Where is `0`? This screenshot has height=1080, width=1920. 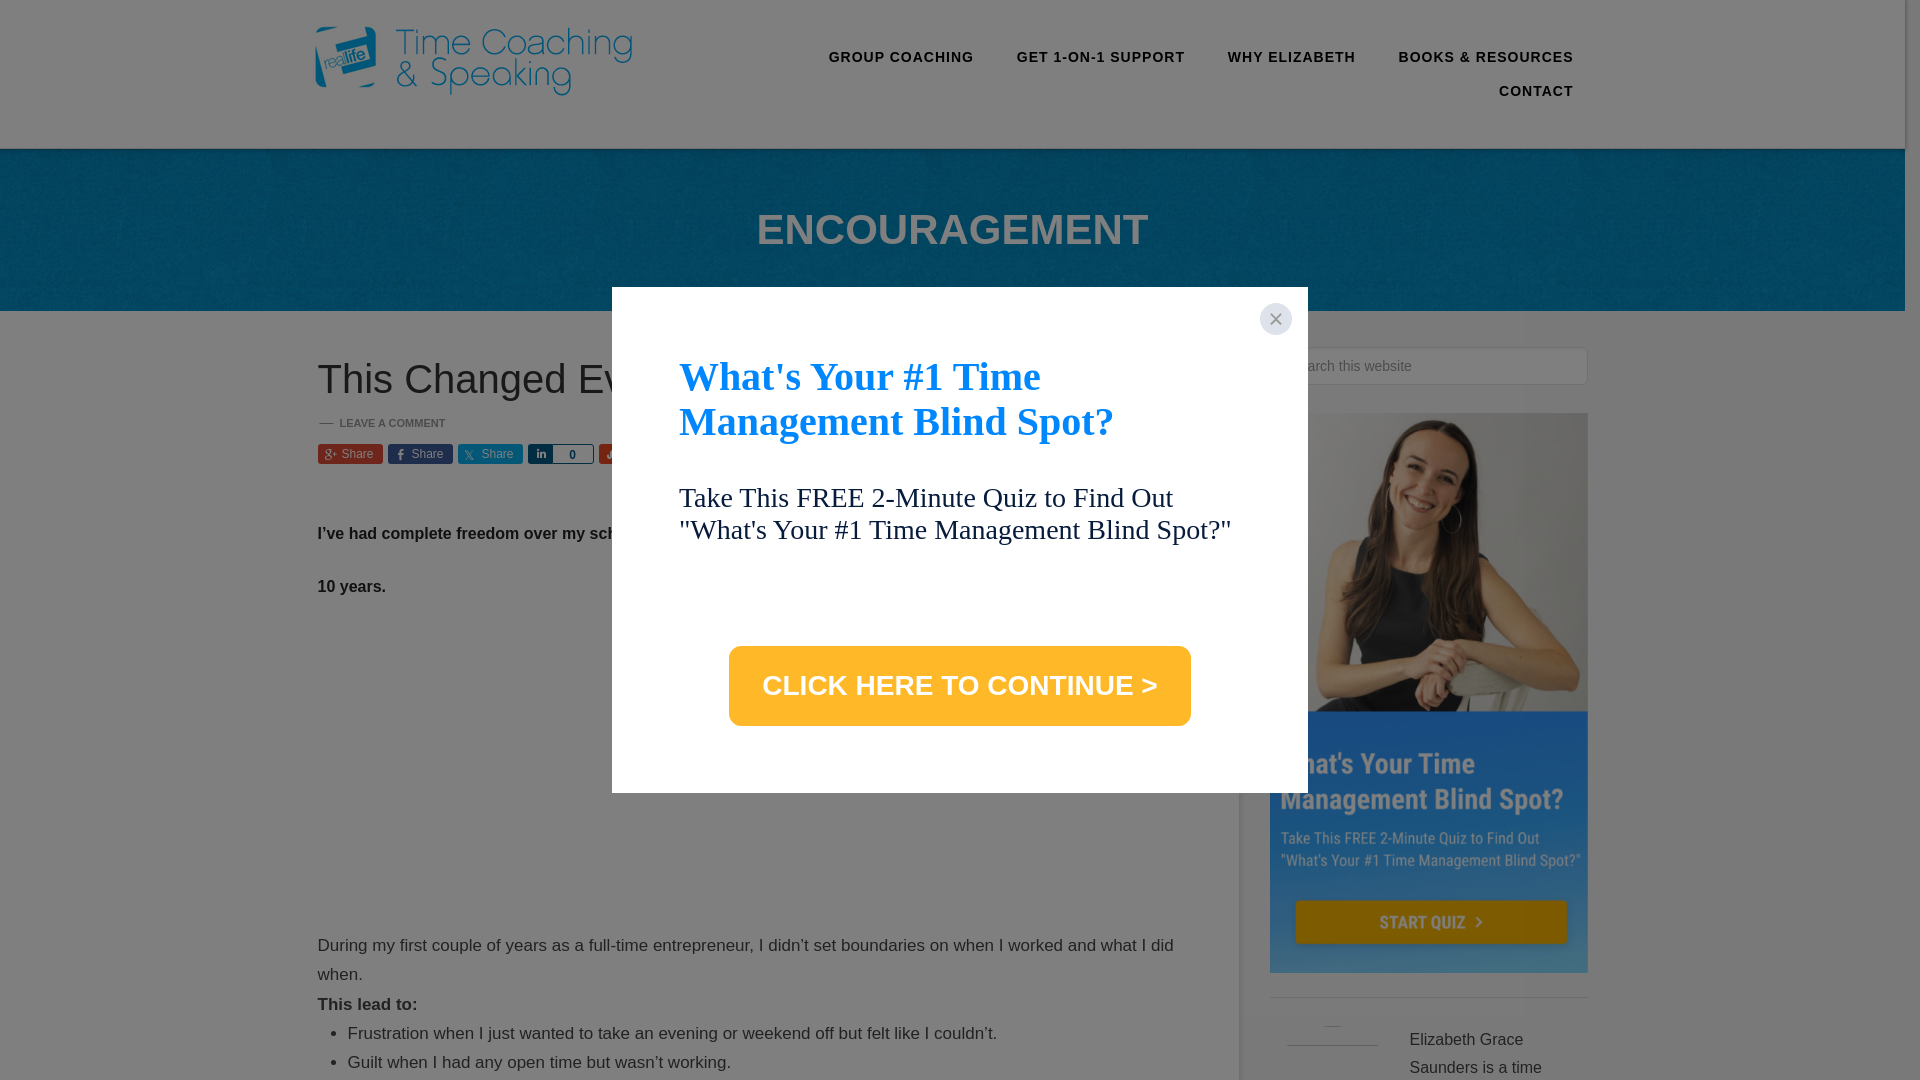
0 is located at coordinates (643, 454).